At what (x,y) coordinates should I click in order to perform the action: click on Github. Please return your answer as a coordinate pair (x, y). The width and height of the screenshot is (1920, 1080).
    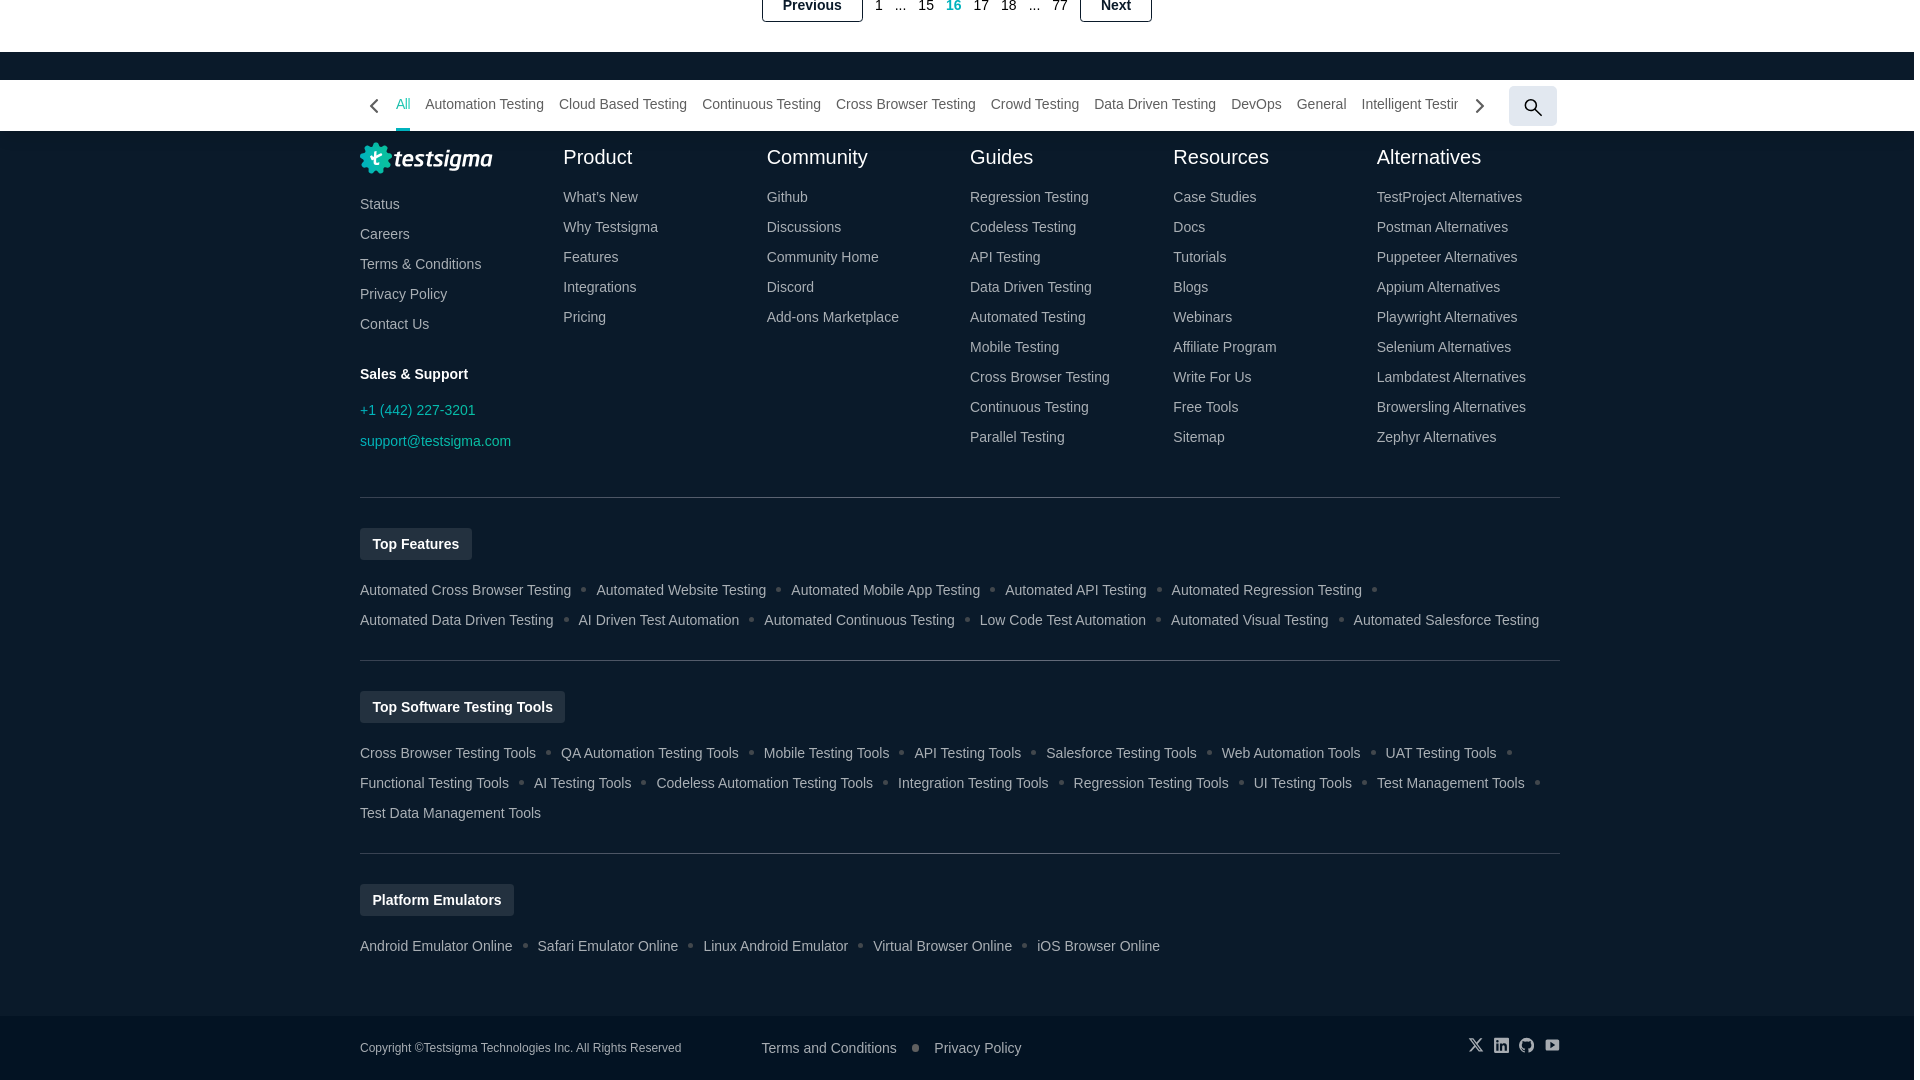
    Looking at the image, I should click on (858, 196).